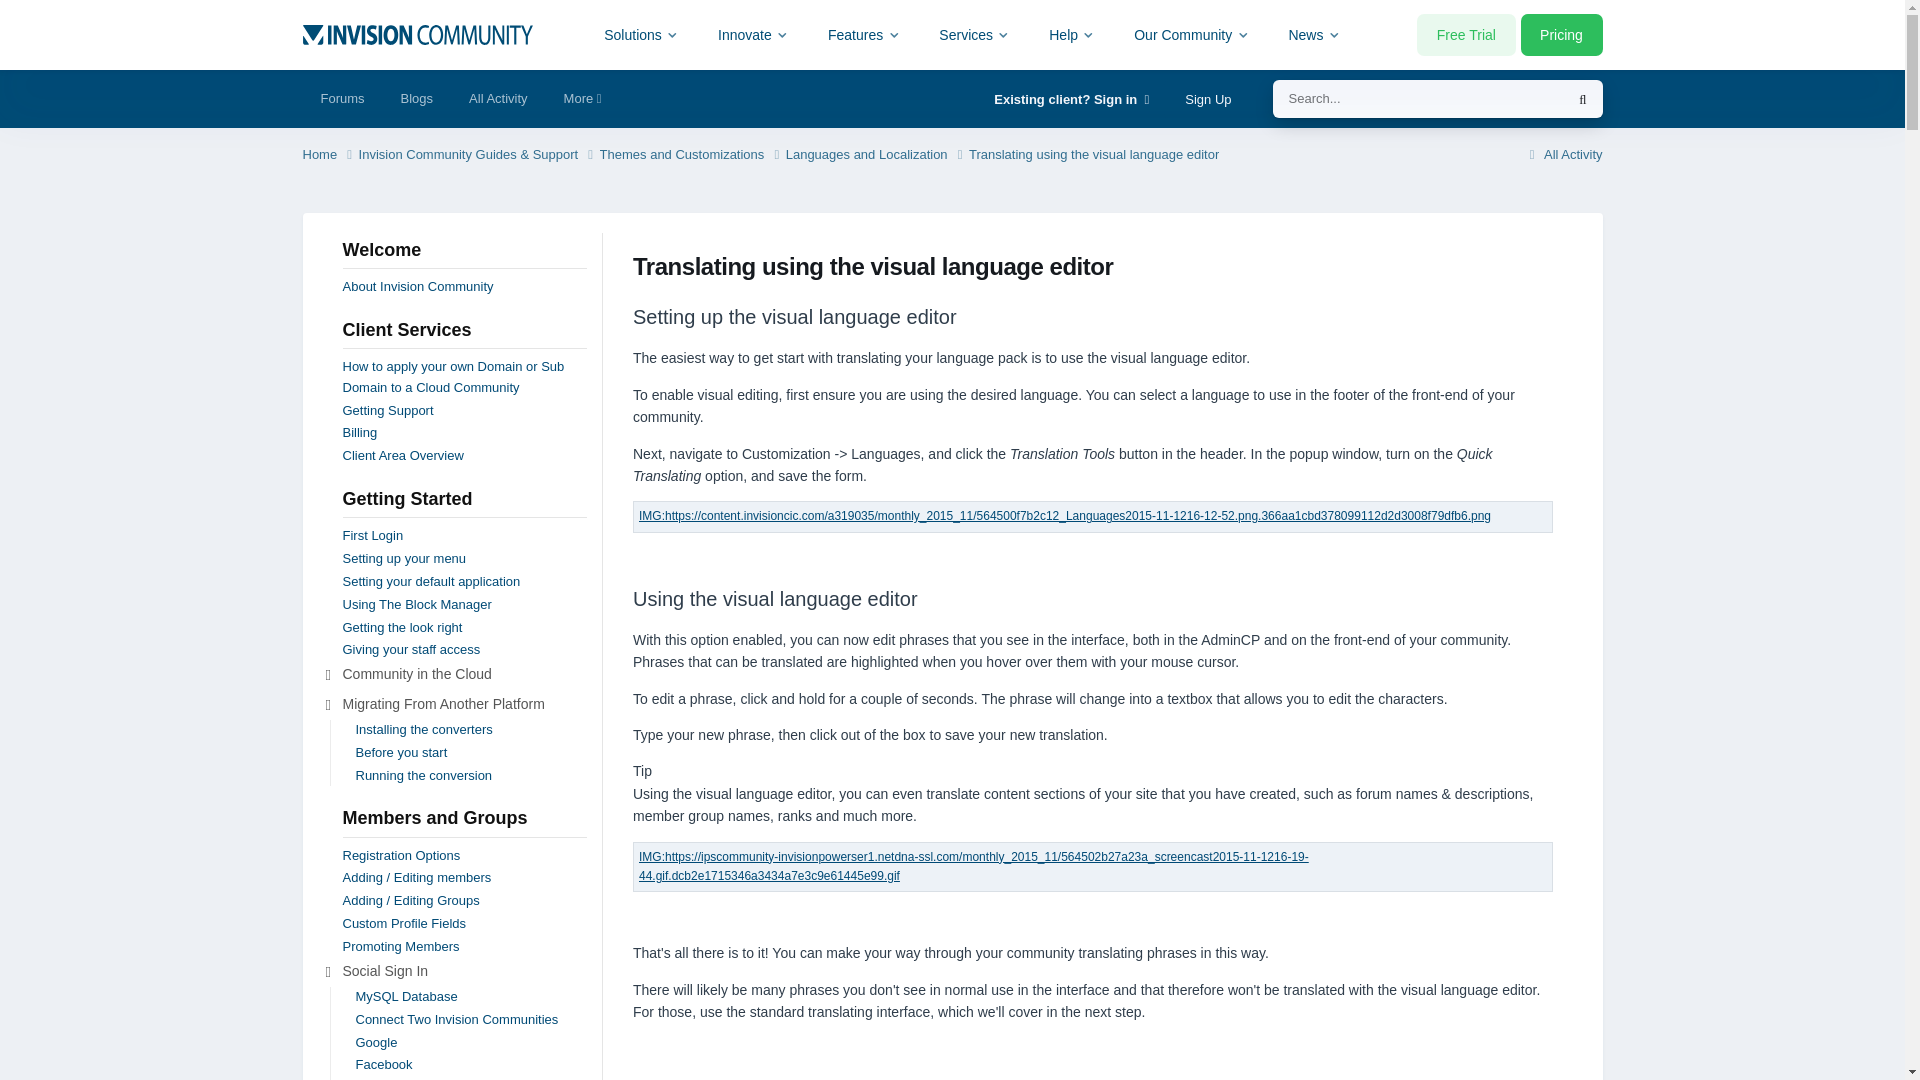  What do you see at coordinates (642, 34) in the screenshot?
I see `Solutions` at bounding box center [642, 34].